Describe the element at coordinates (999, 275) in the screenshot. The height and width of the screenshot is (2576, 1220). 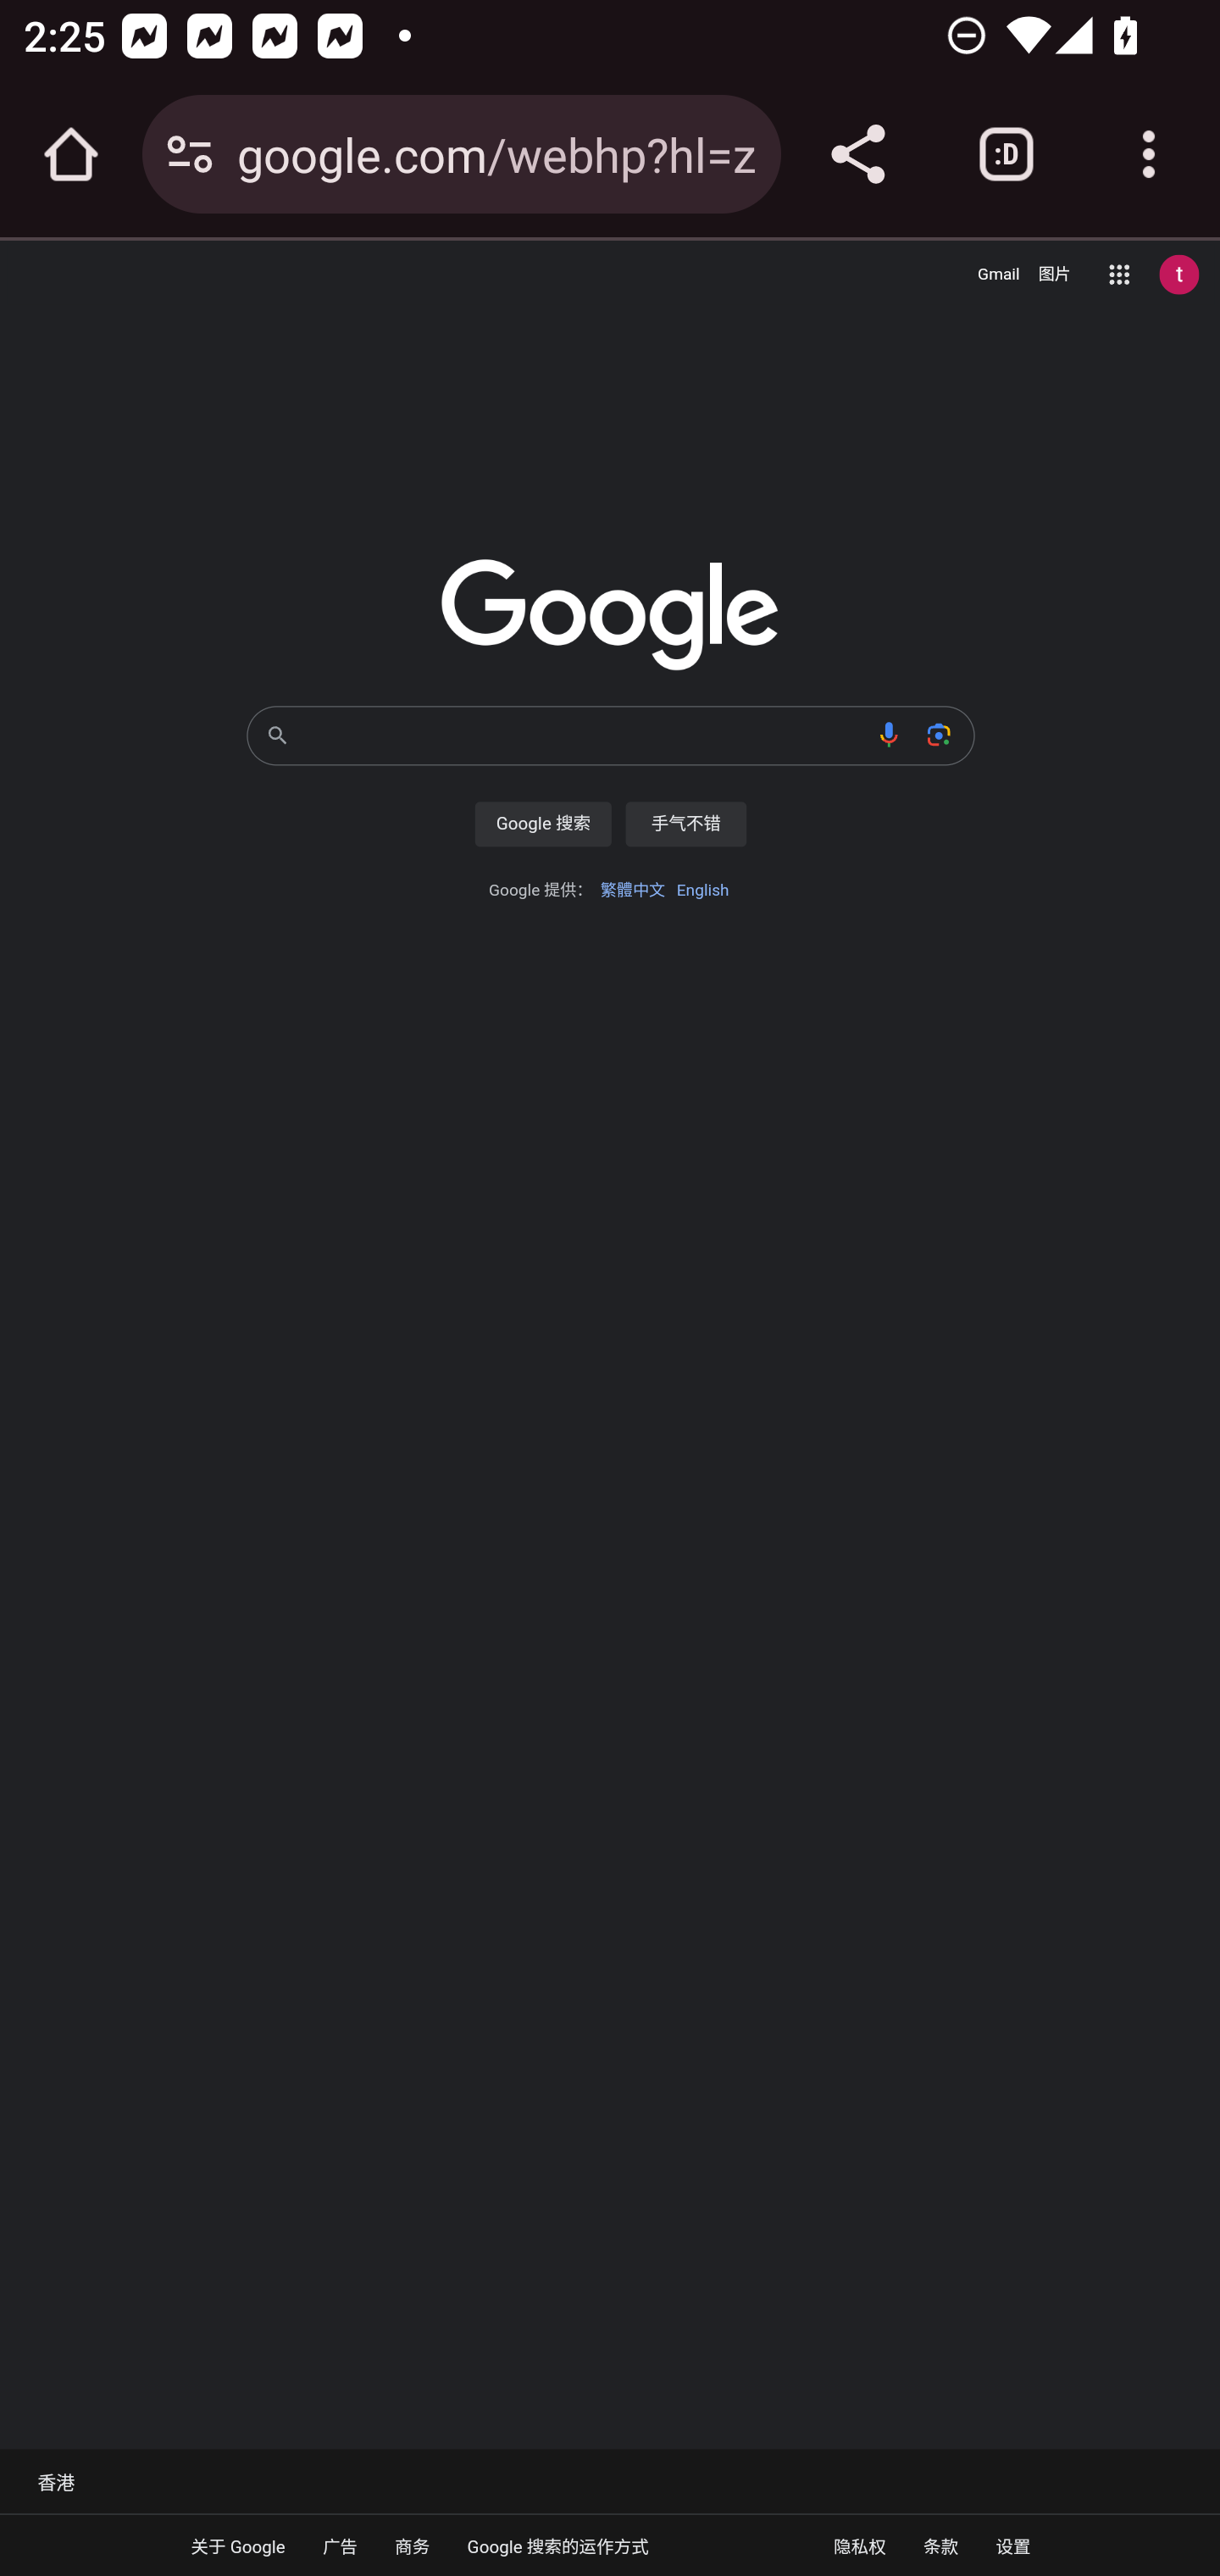
I see `Gmail （打开新标签页） Gmail` at that location.